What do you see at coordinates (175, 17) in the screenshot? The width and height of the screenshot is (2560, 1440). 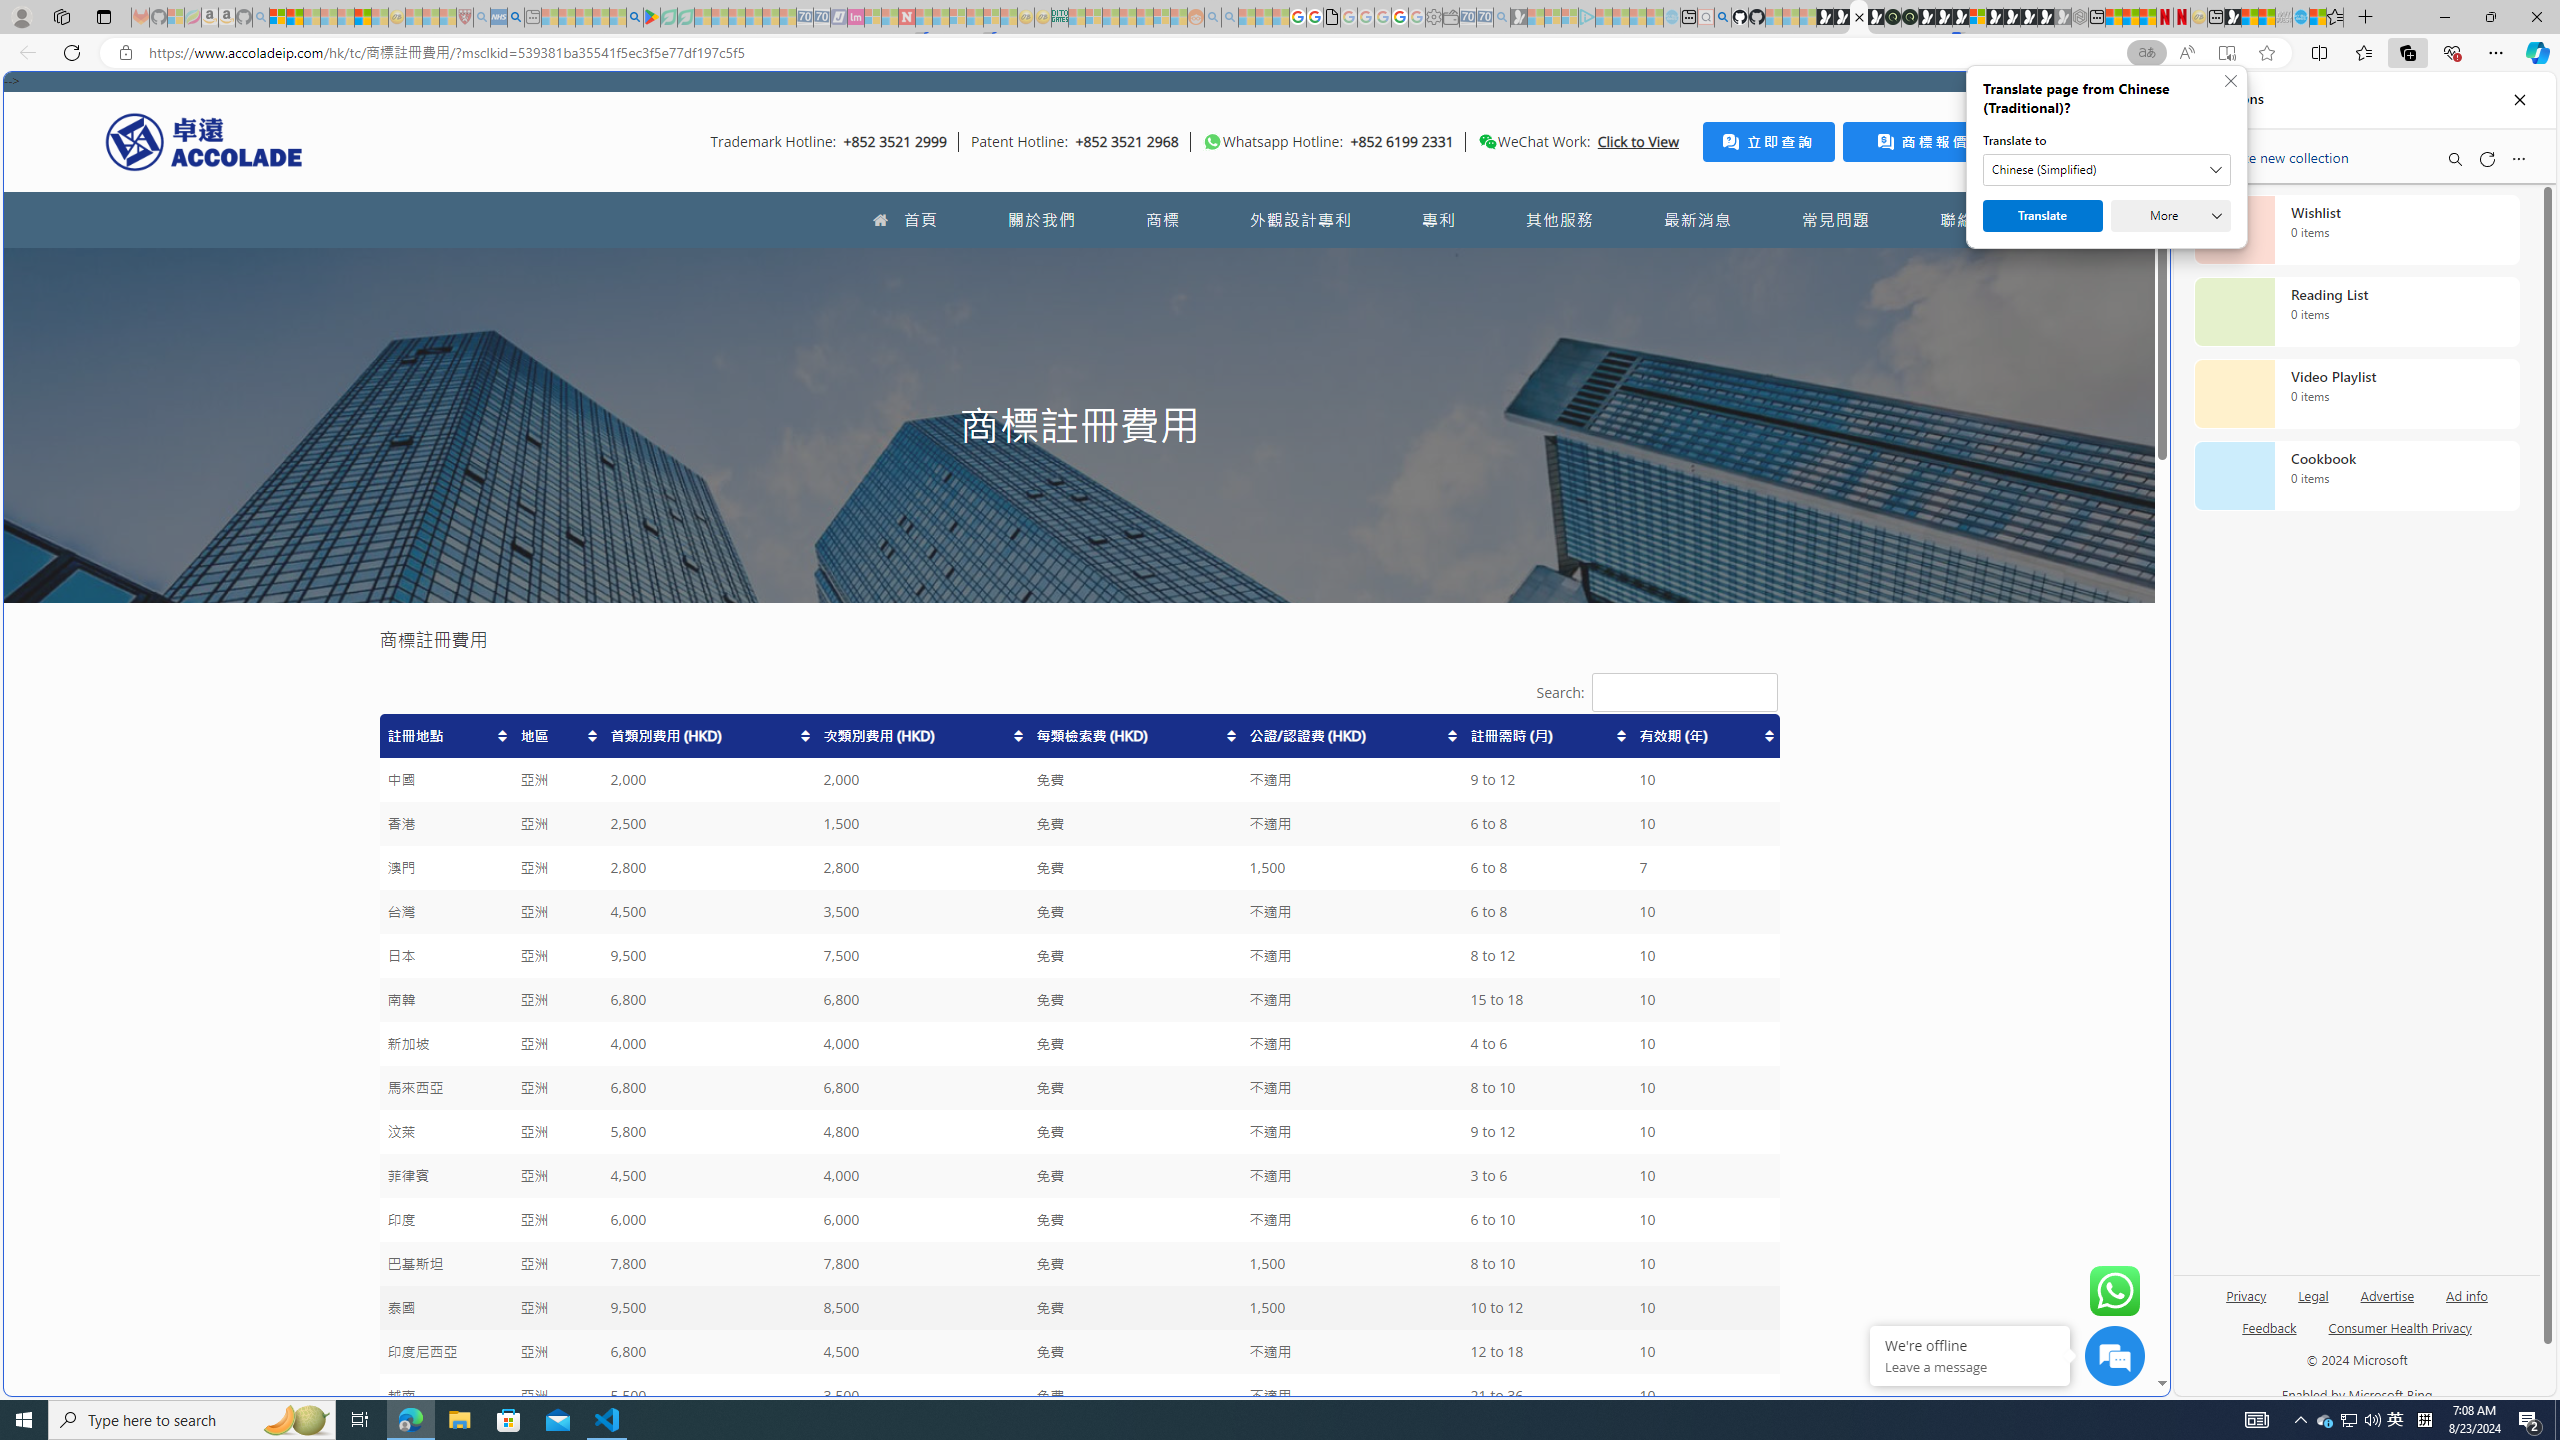 I see `Microsoft-Report a Concern to Bing - Sleeping` at bounding box center [175, 17].